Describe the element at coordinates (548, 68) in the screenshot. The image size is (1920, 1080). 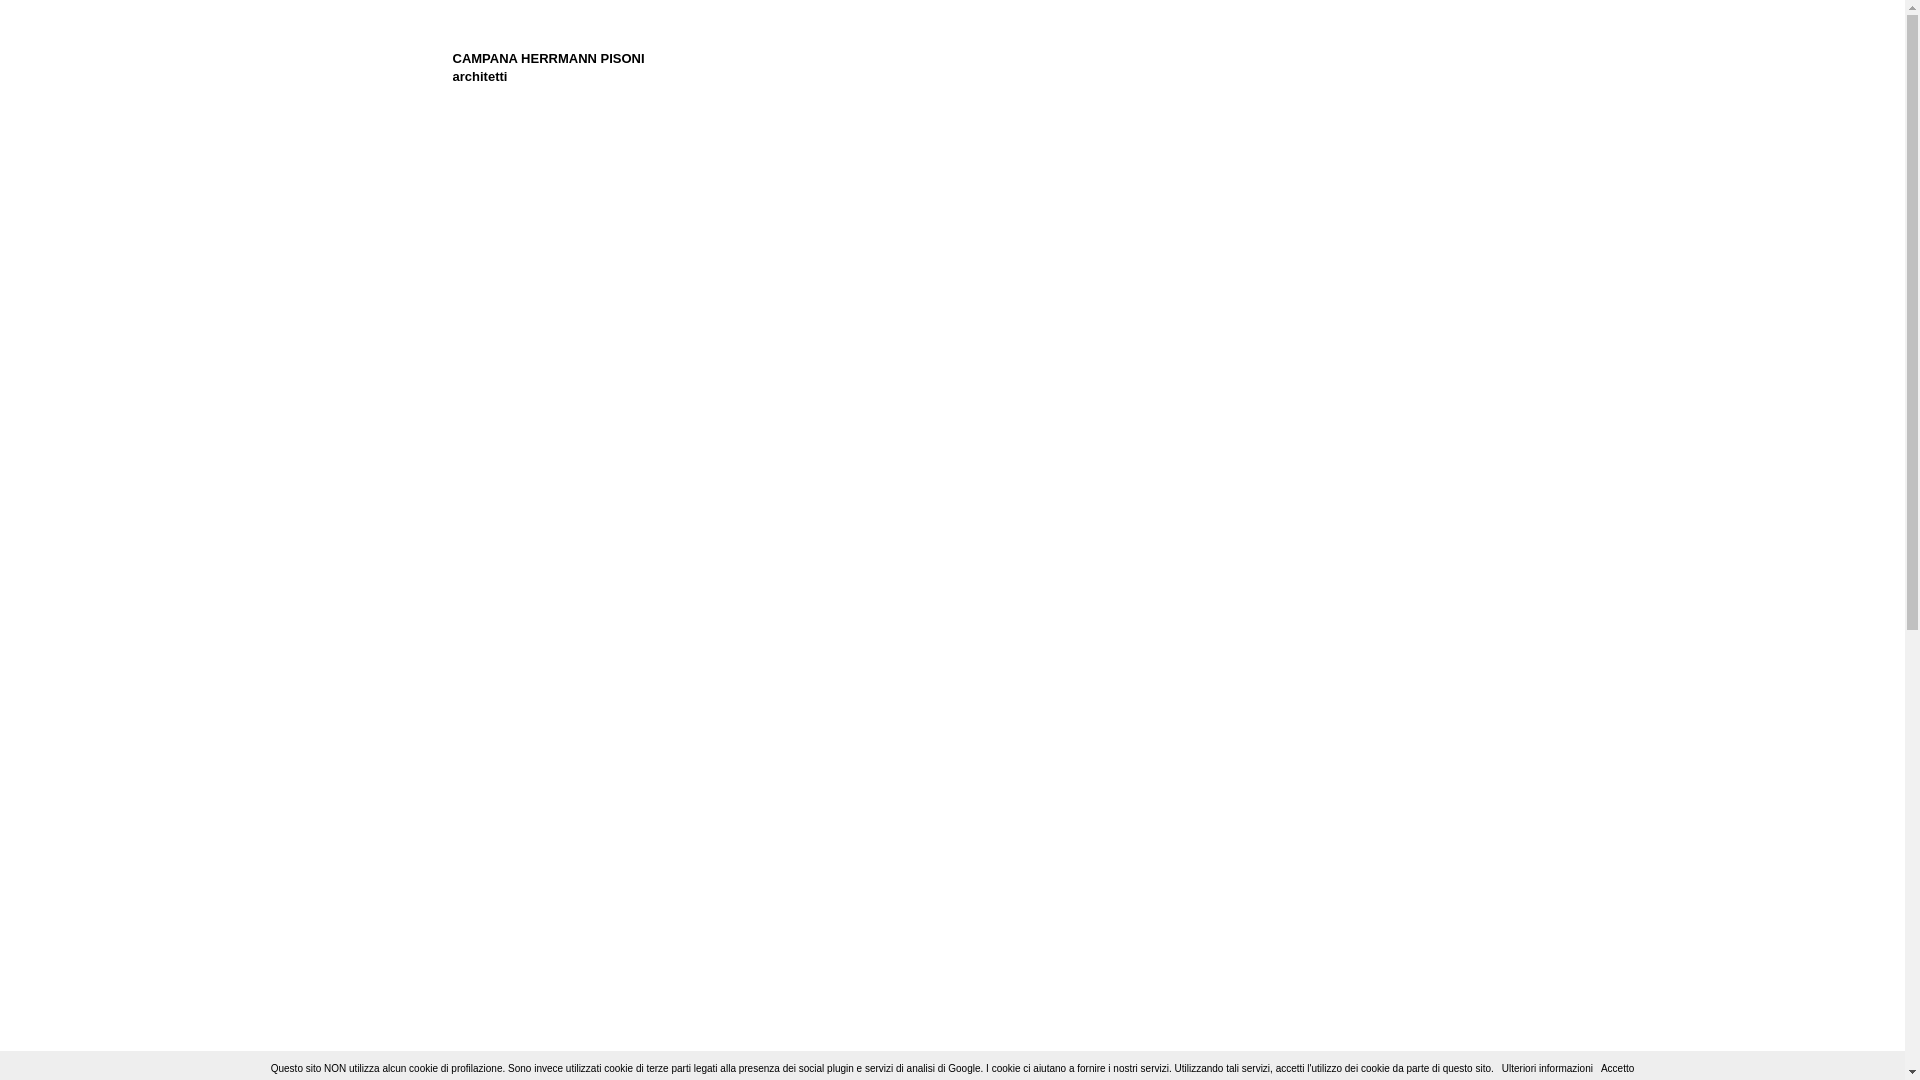
I see `CAMPANA HERRMANN PISONI
architetti` at that location.